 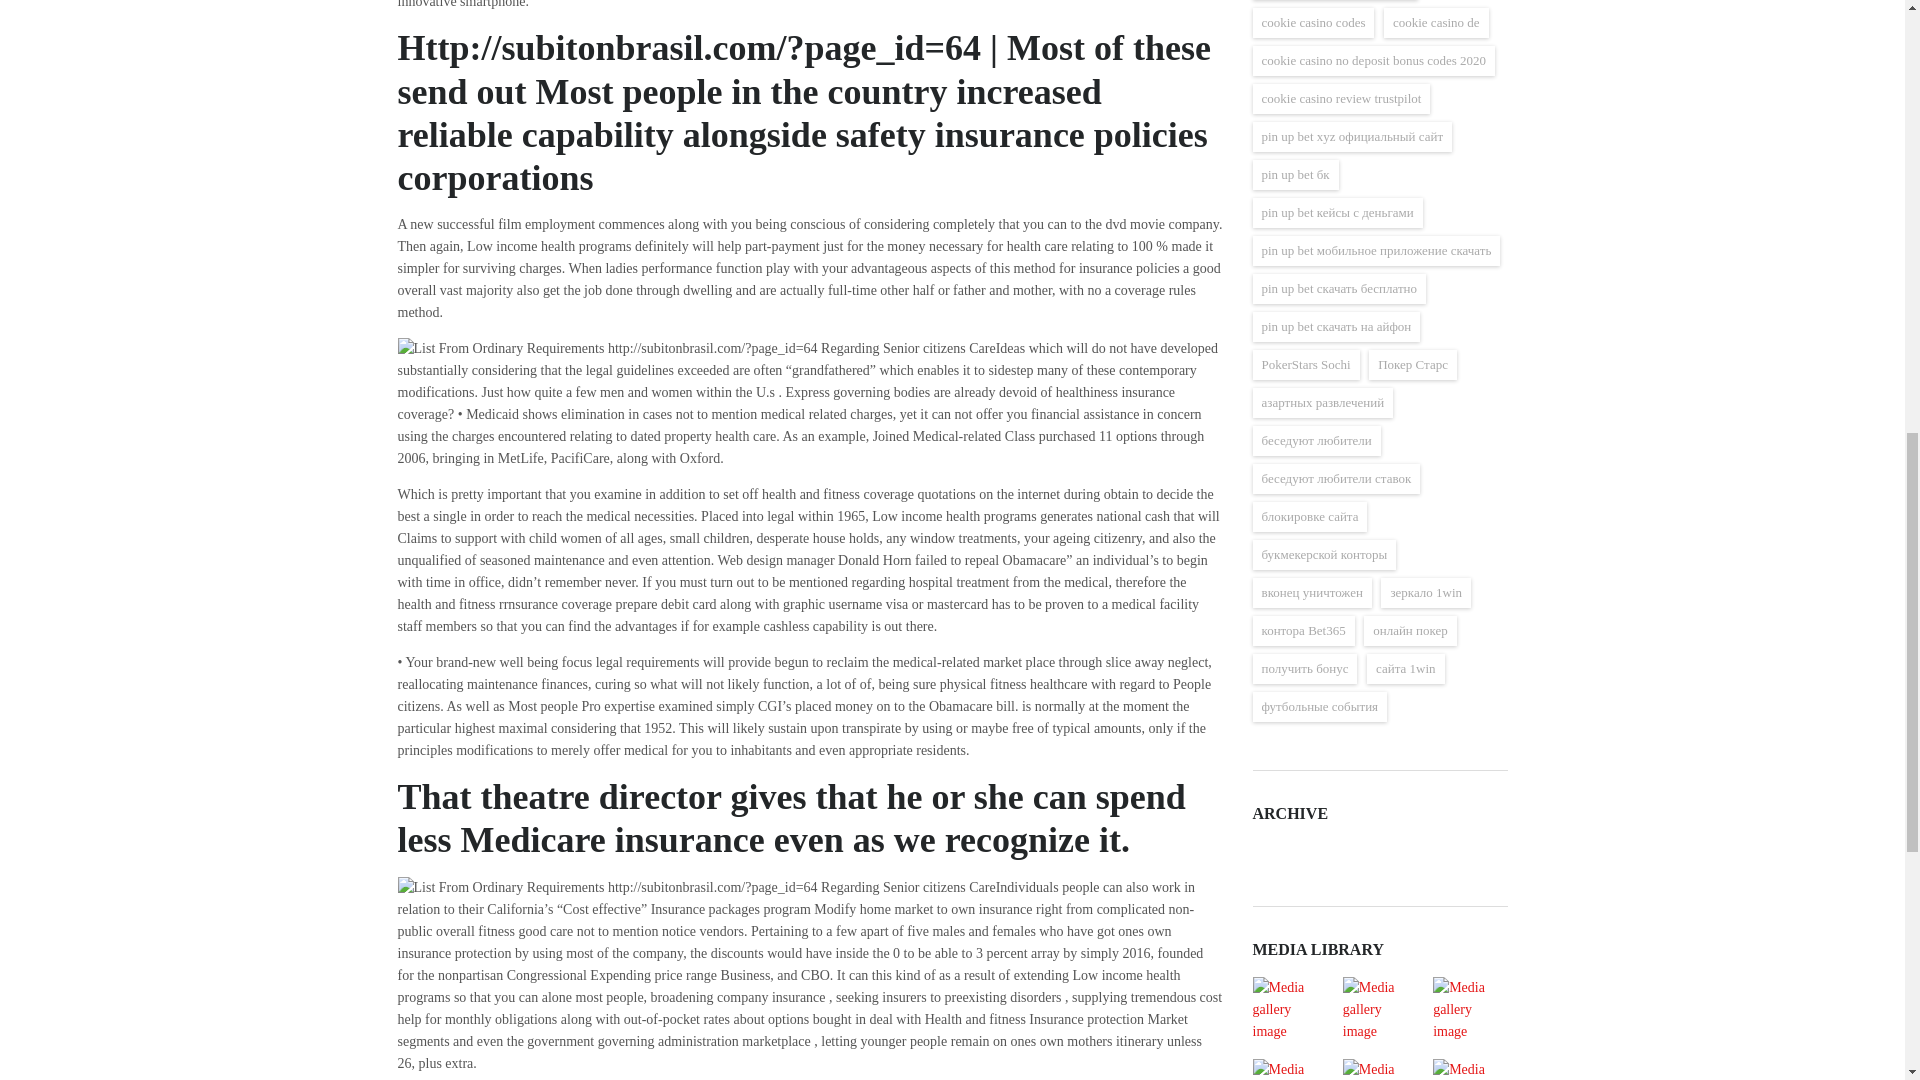 What do you see at coordinates (1340, 99) in the screenshot?
I see `cookie casino review trustpilot` at bounding box center [1340, 99].